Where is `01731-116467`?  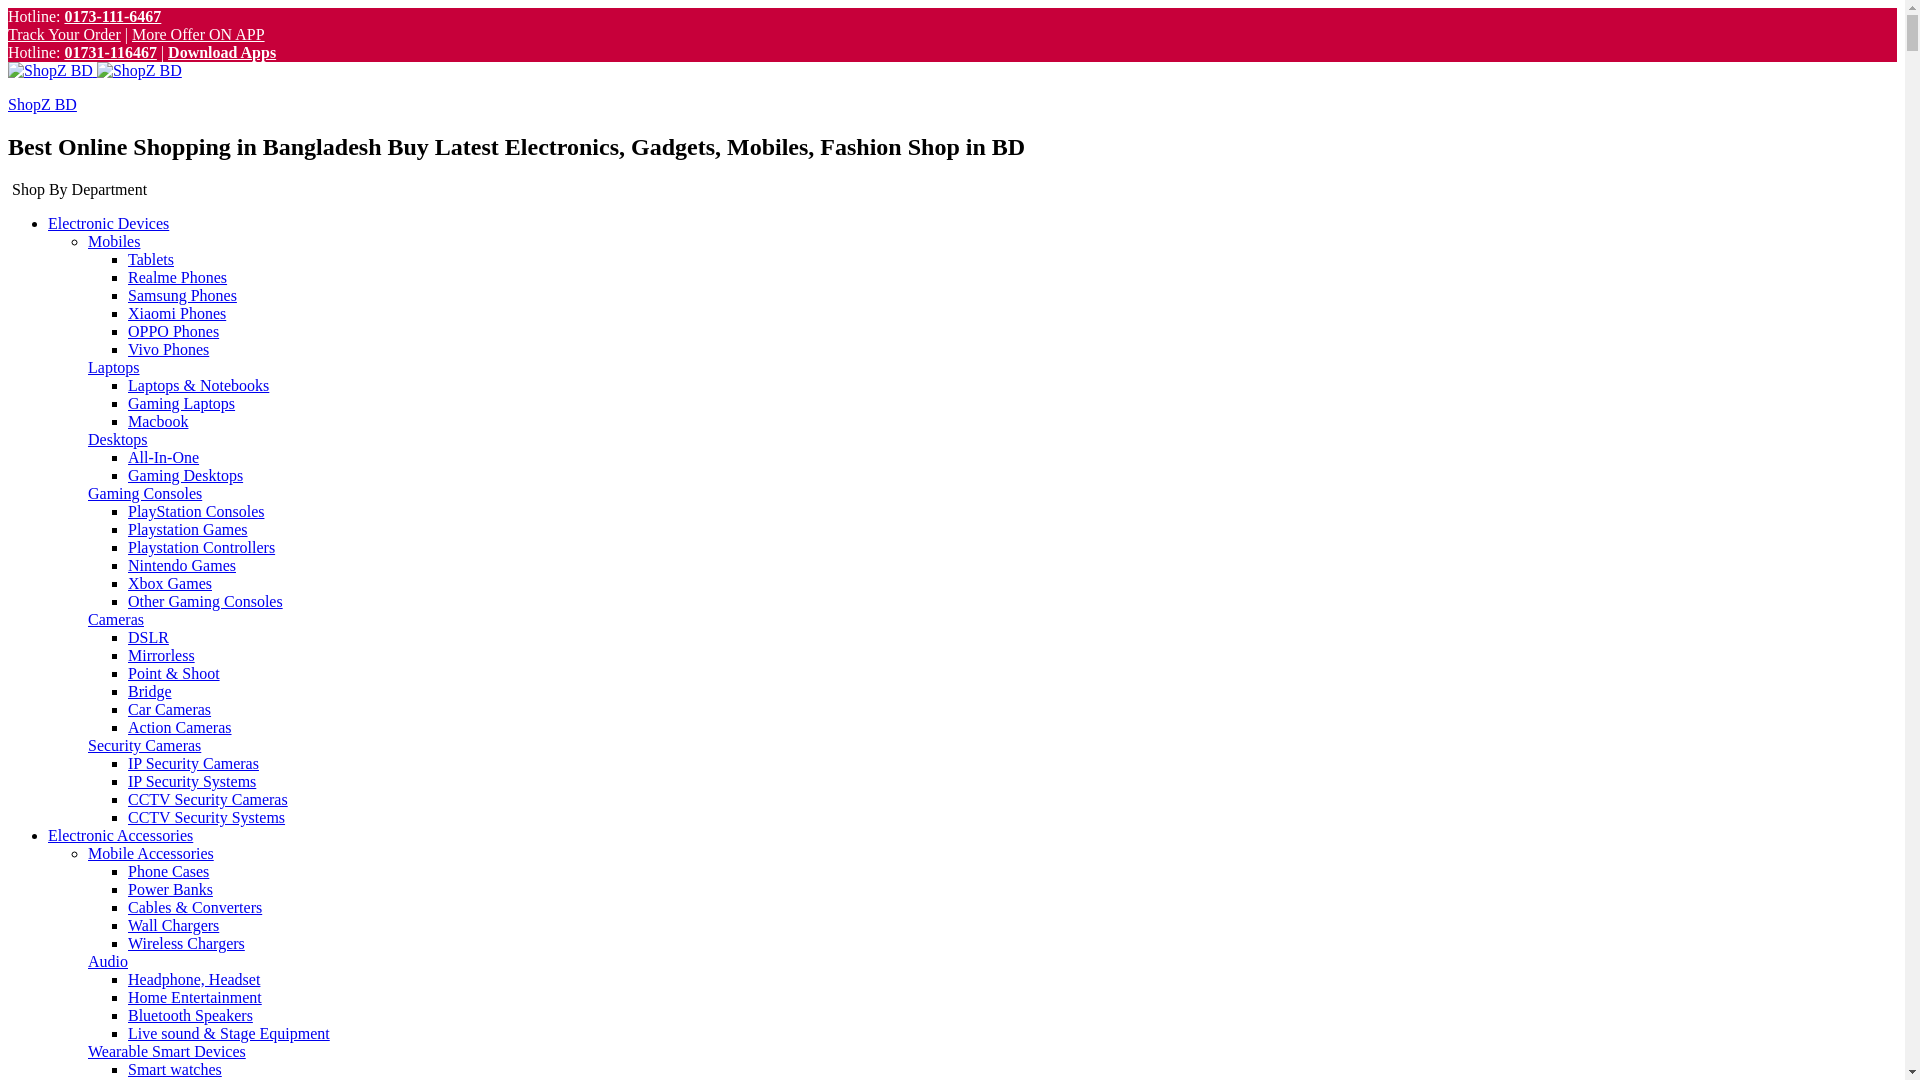
01731-116467 is located at coordinates (110, 52).